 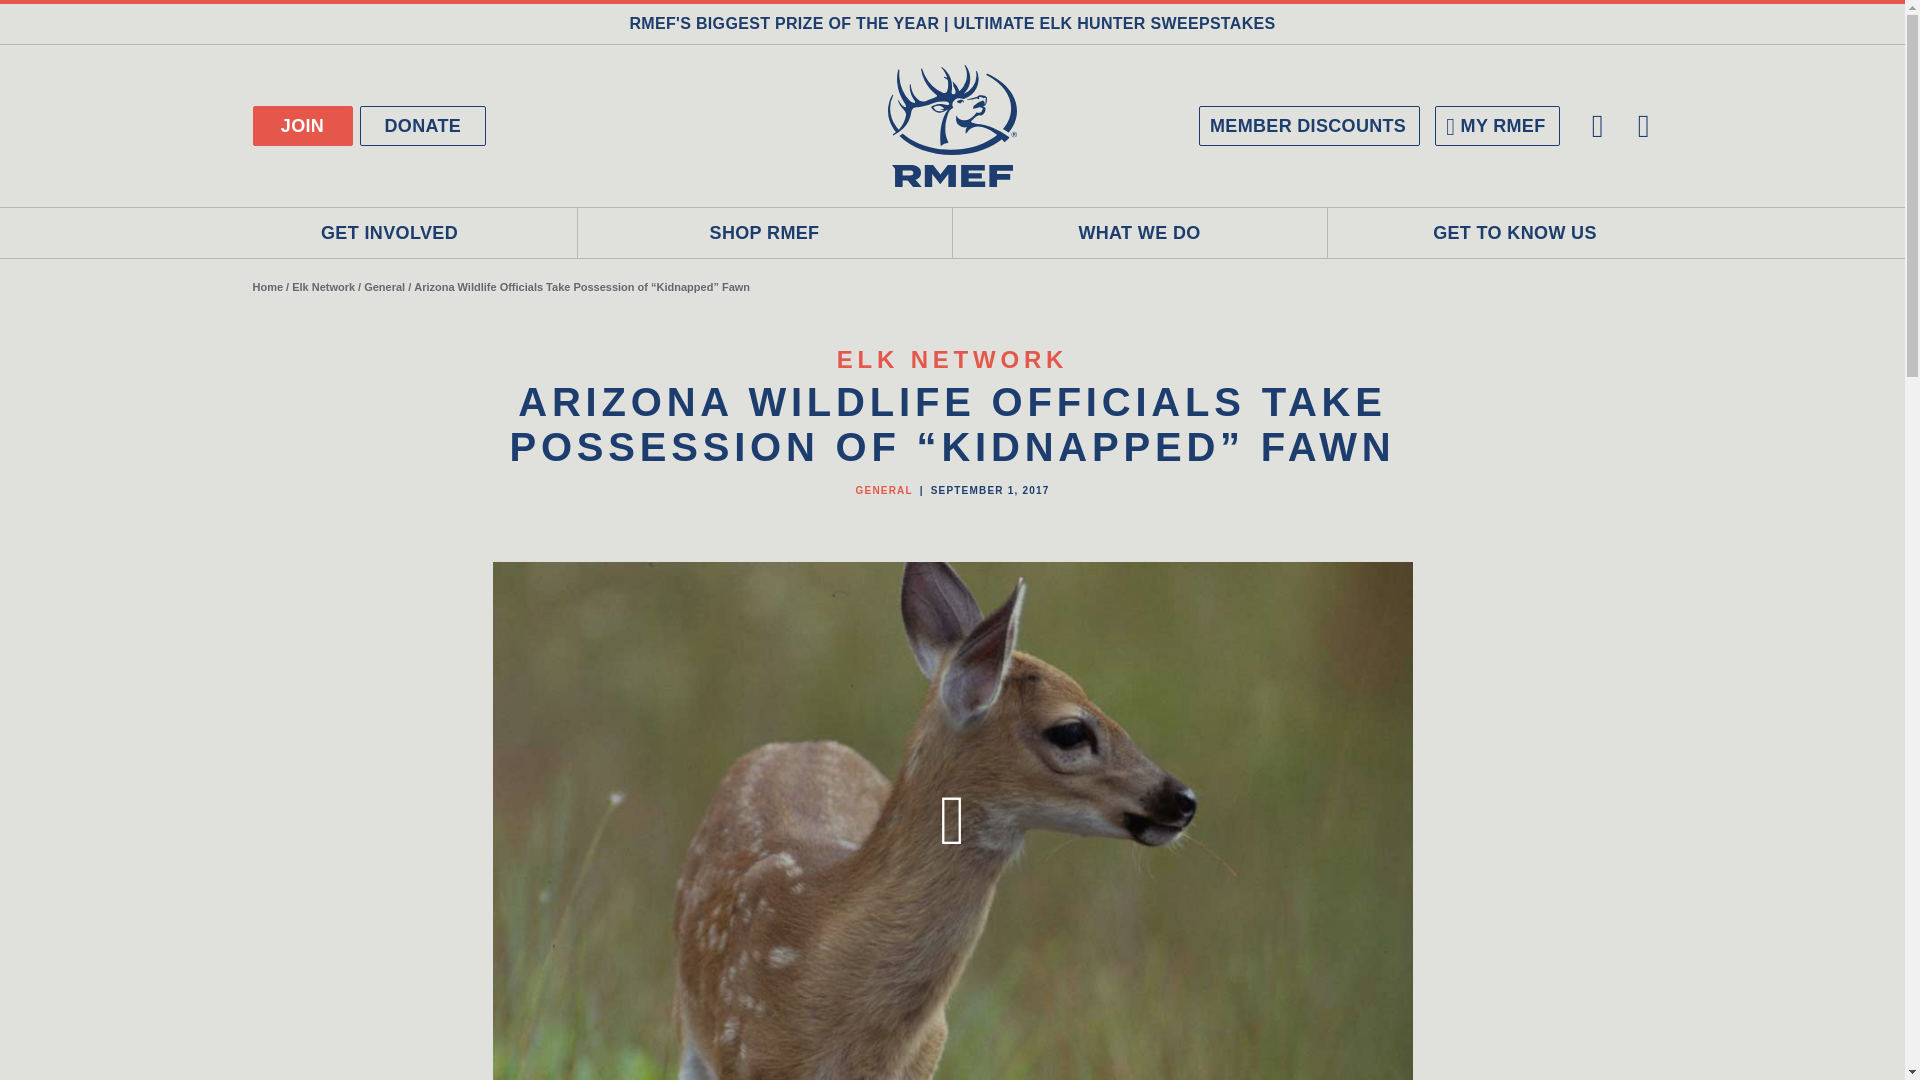 I want to click on SHOP RMEF, so click(x=764, y=233).